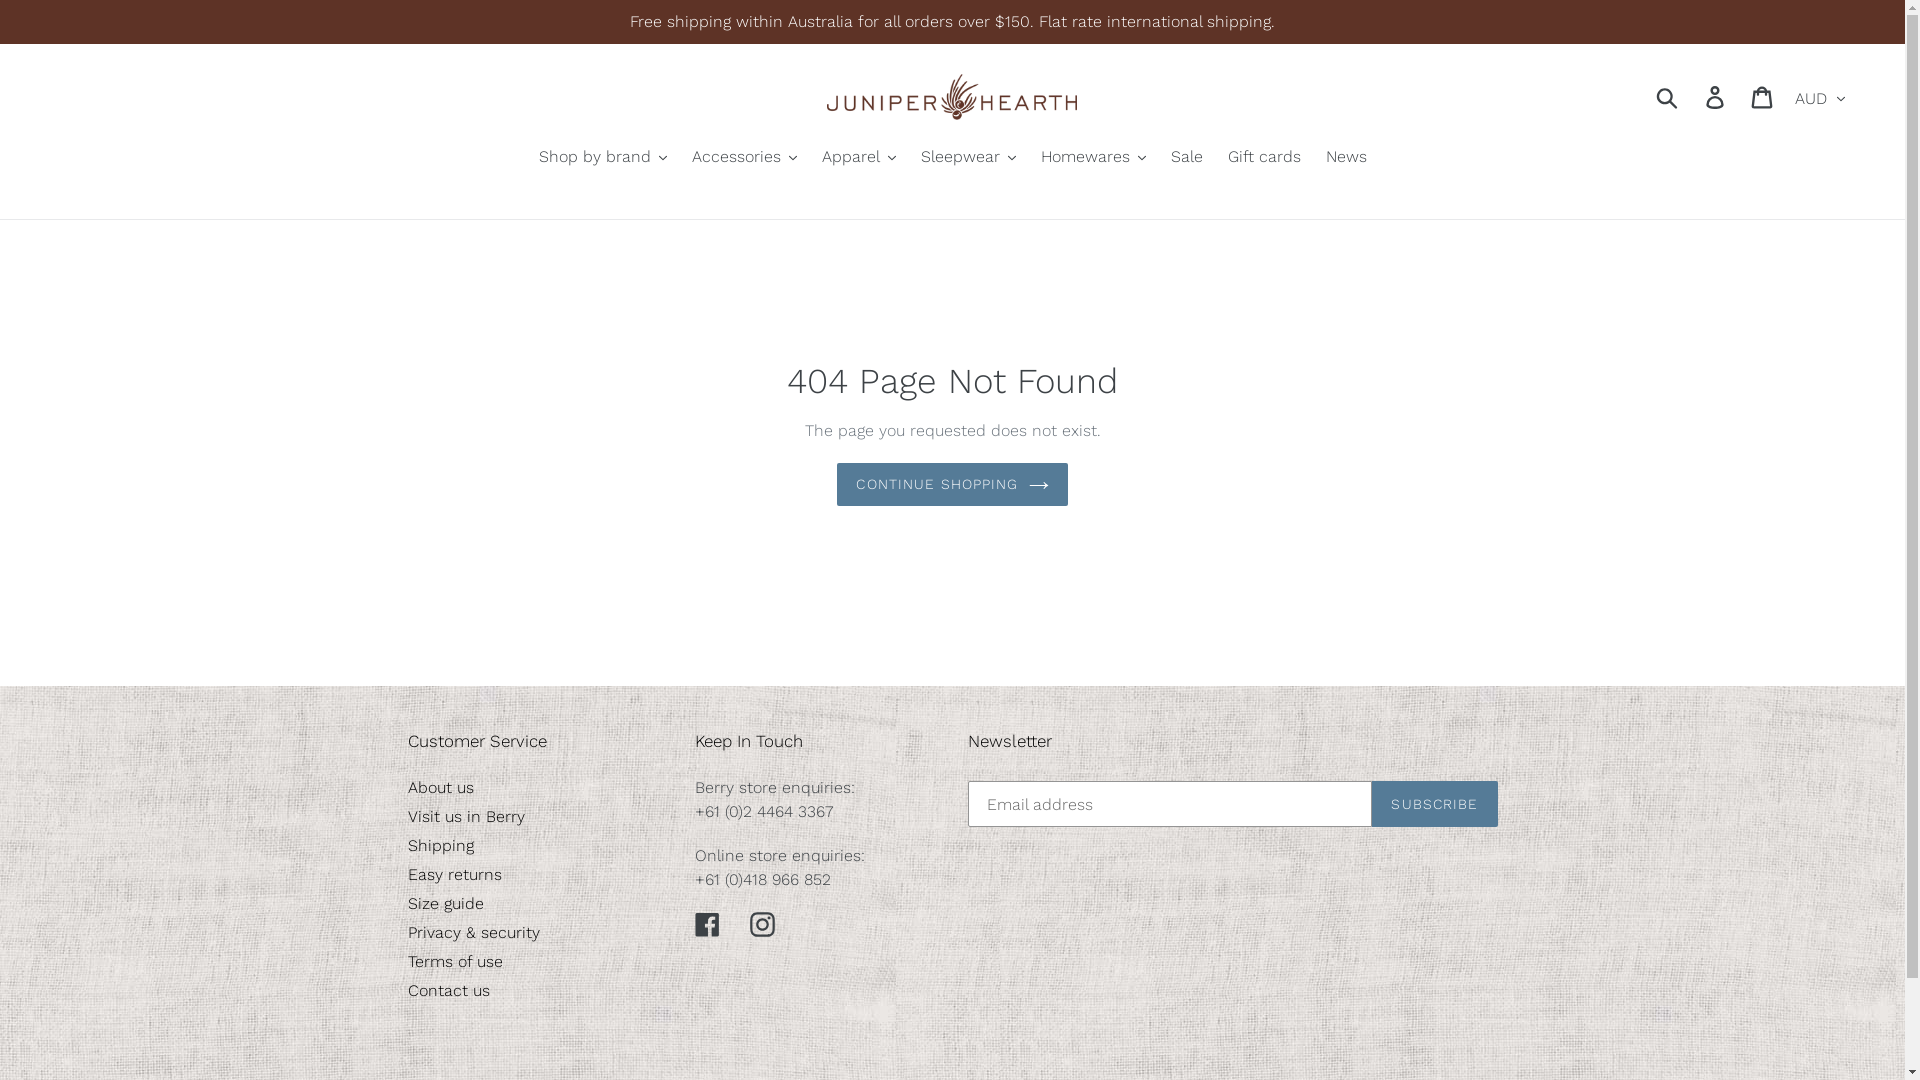  Describe the element at coordinates (441, 788) in the screenshot. I see `About us` at that location.